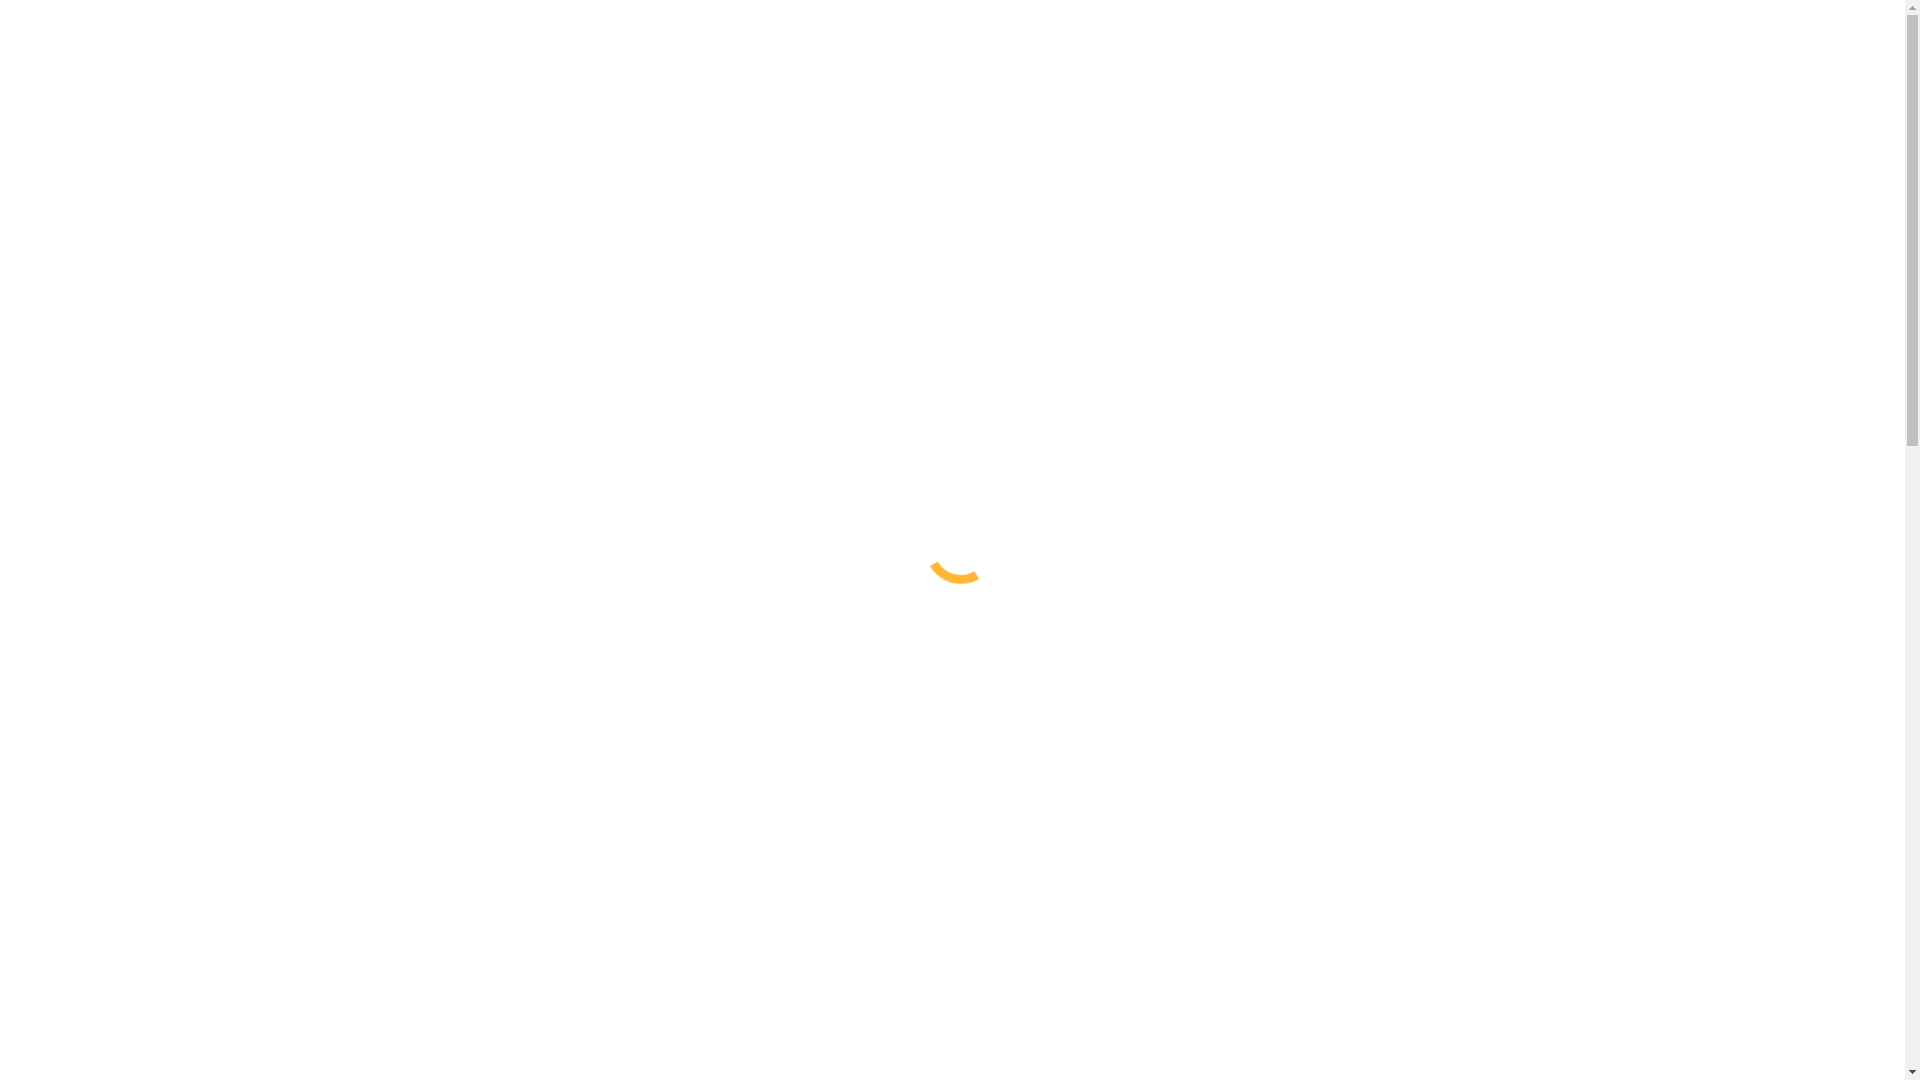  I want to click on Home, so click(70, 188).